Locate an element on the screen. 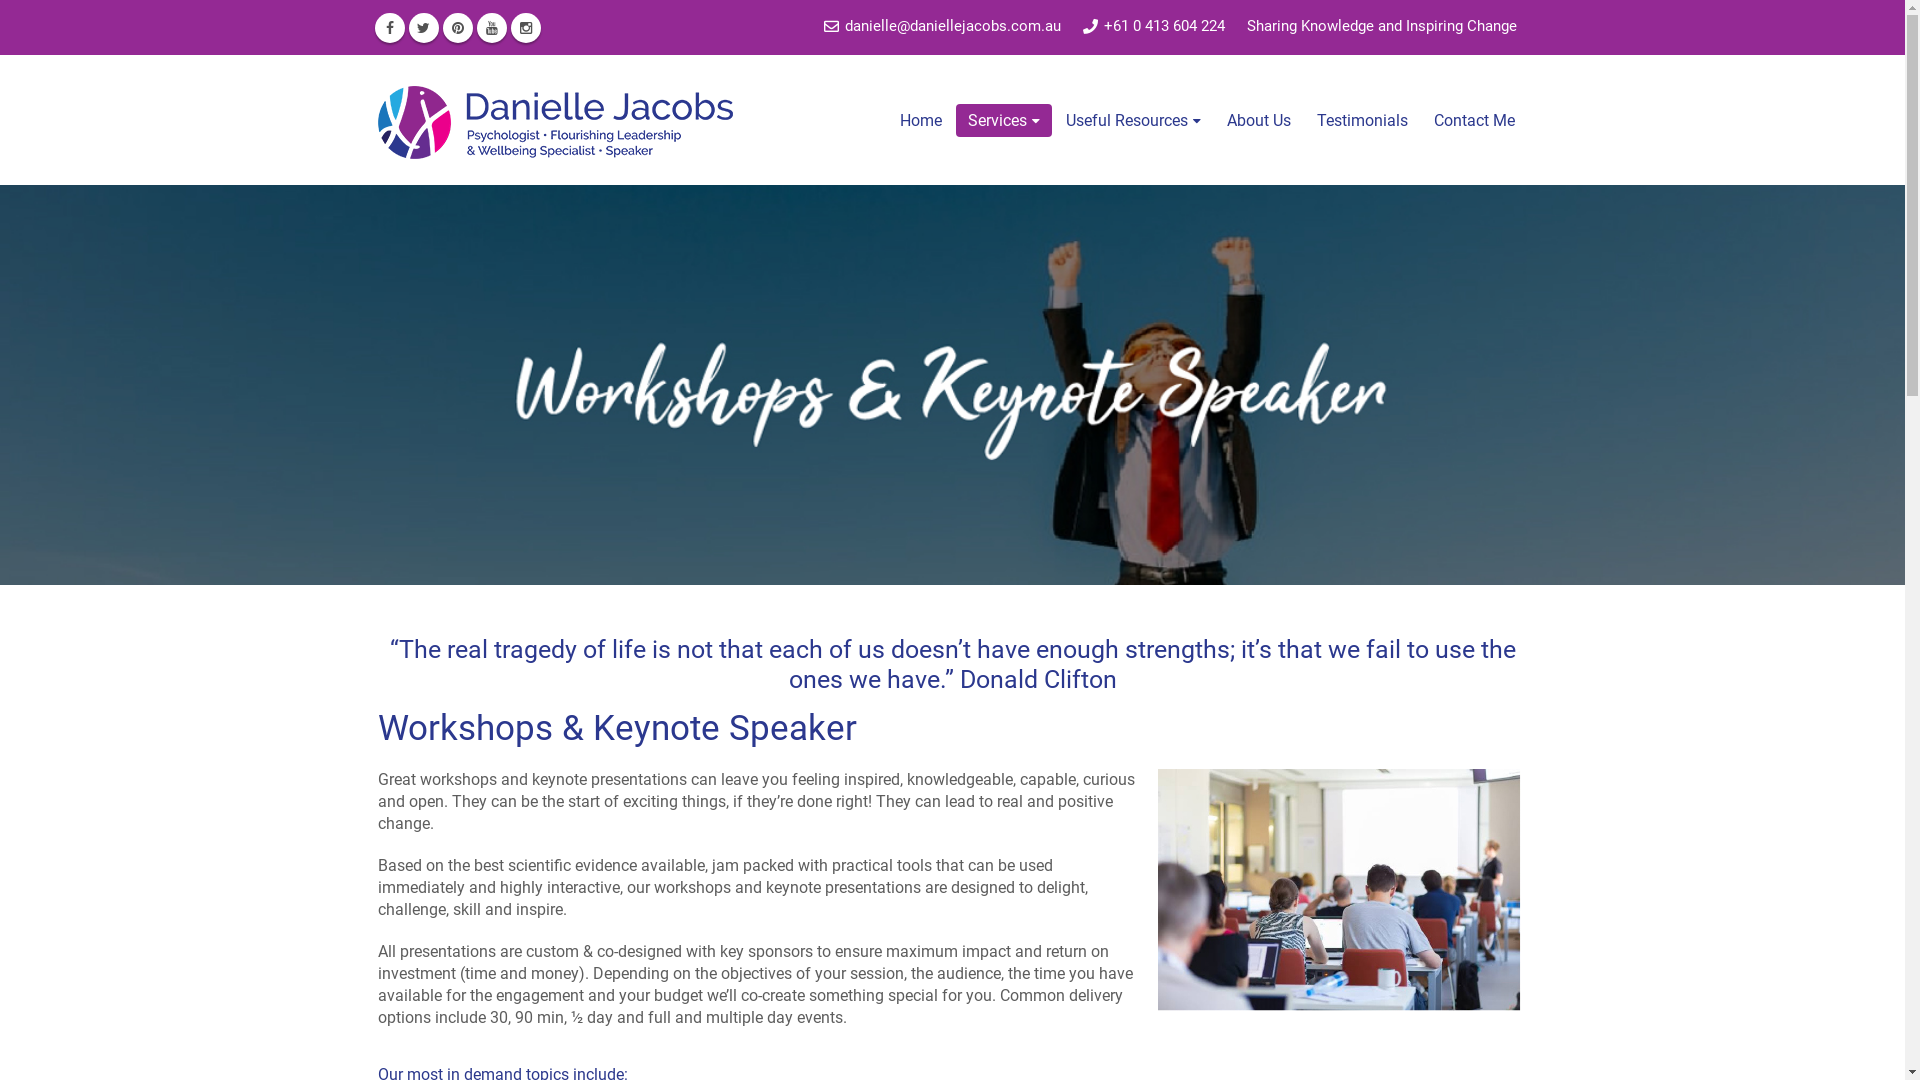 Image resolution: width=1920 pixels, height=1080 pixels. Instagram is located at coordinates (525, 27).